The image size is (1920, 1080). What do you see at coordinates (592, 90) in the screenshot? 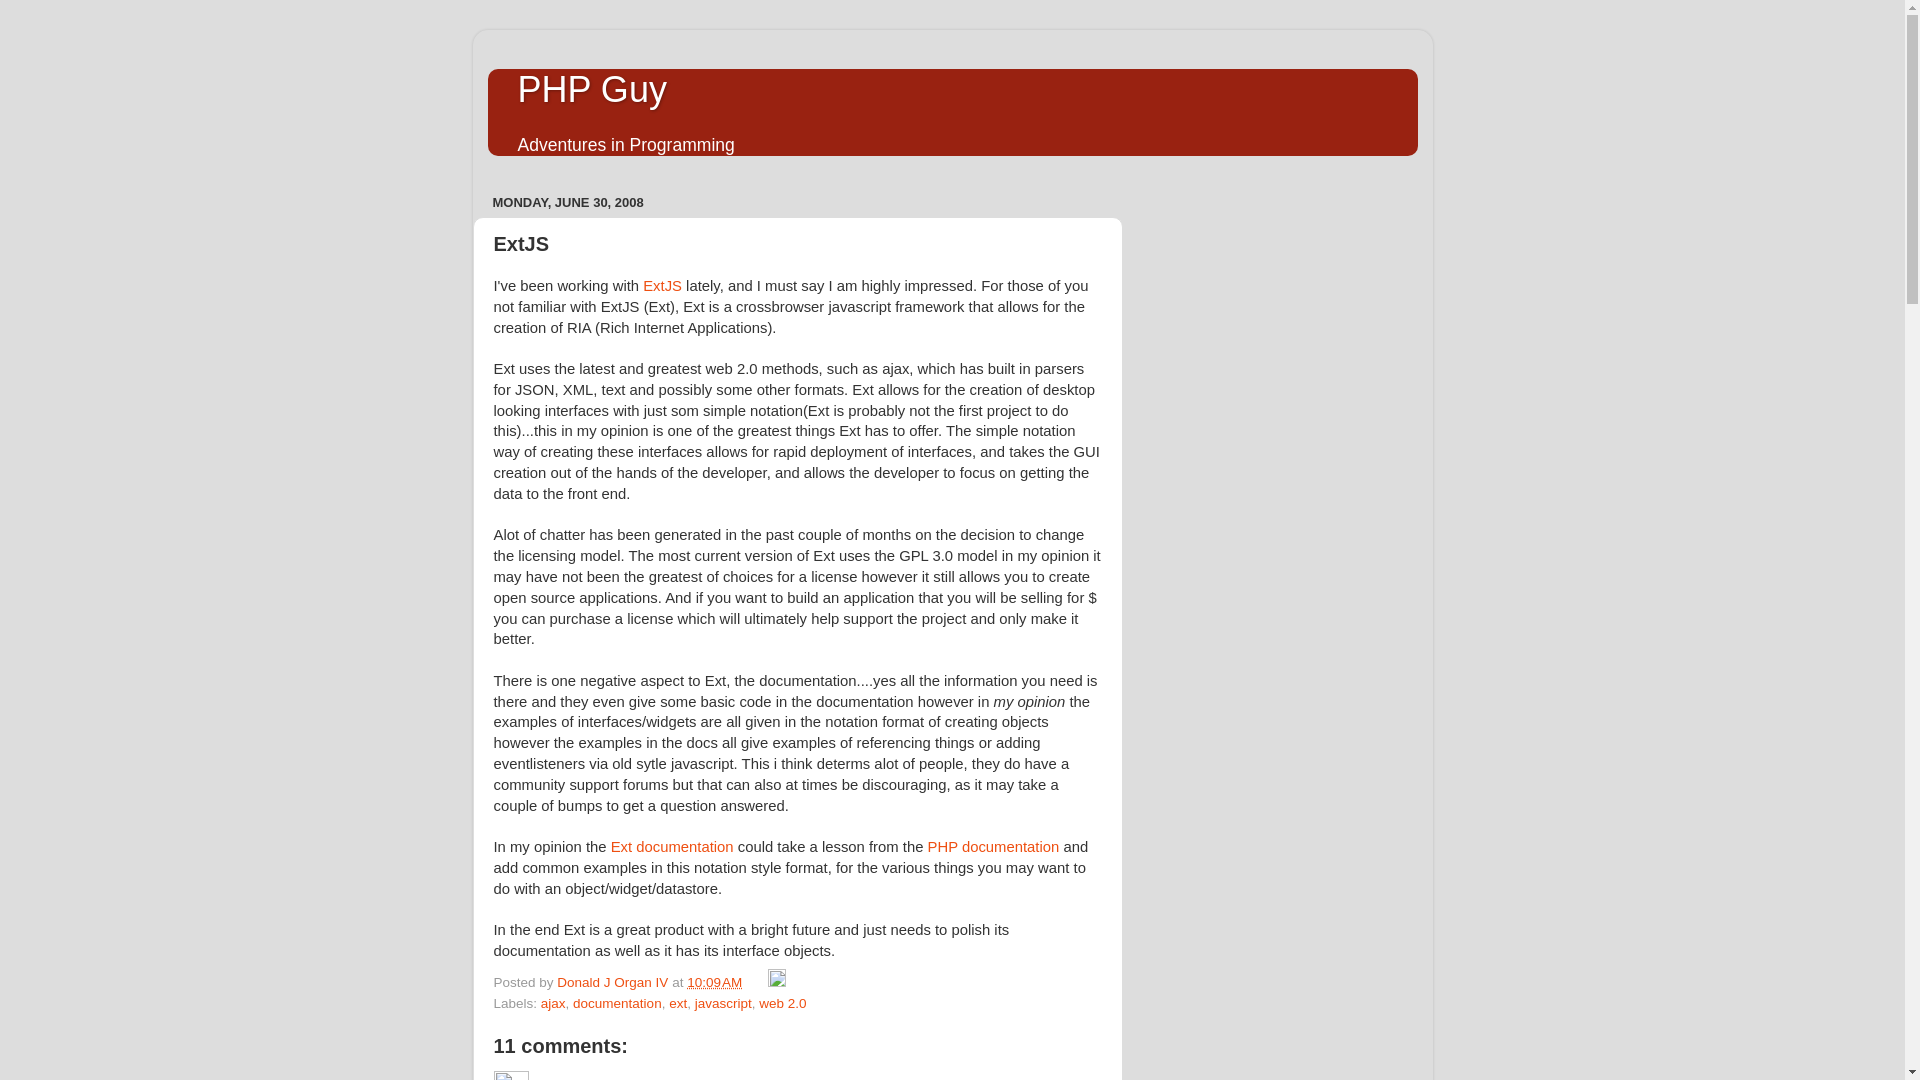
I see `PHP Guy` at bounding box center [592, 90].